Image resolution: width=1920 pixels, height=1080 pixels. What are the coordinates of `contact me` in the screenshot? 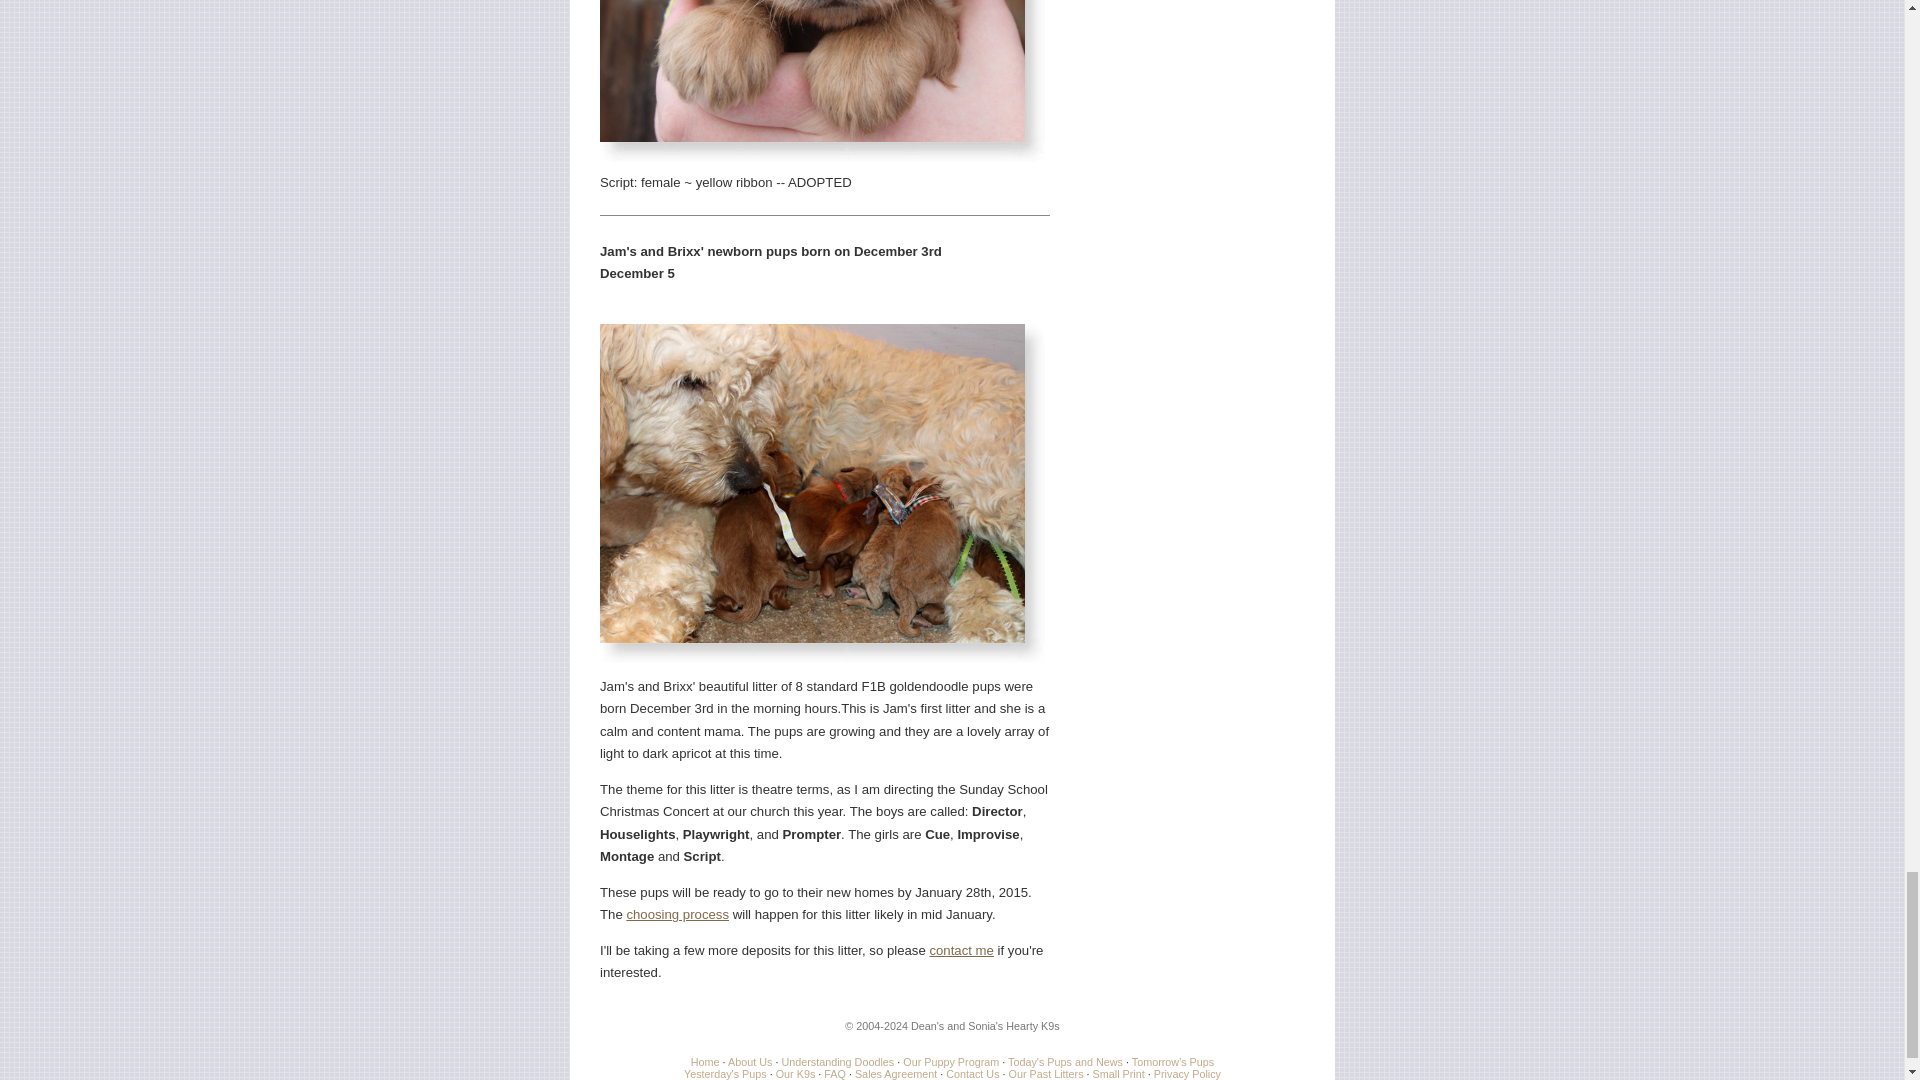 It's located at (962, 950).